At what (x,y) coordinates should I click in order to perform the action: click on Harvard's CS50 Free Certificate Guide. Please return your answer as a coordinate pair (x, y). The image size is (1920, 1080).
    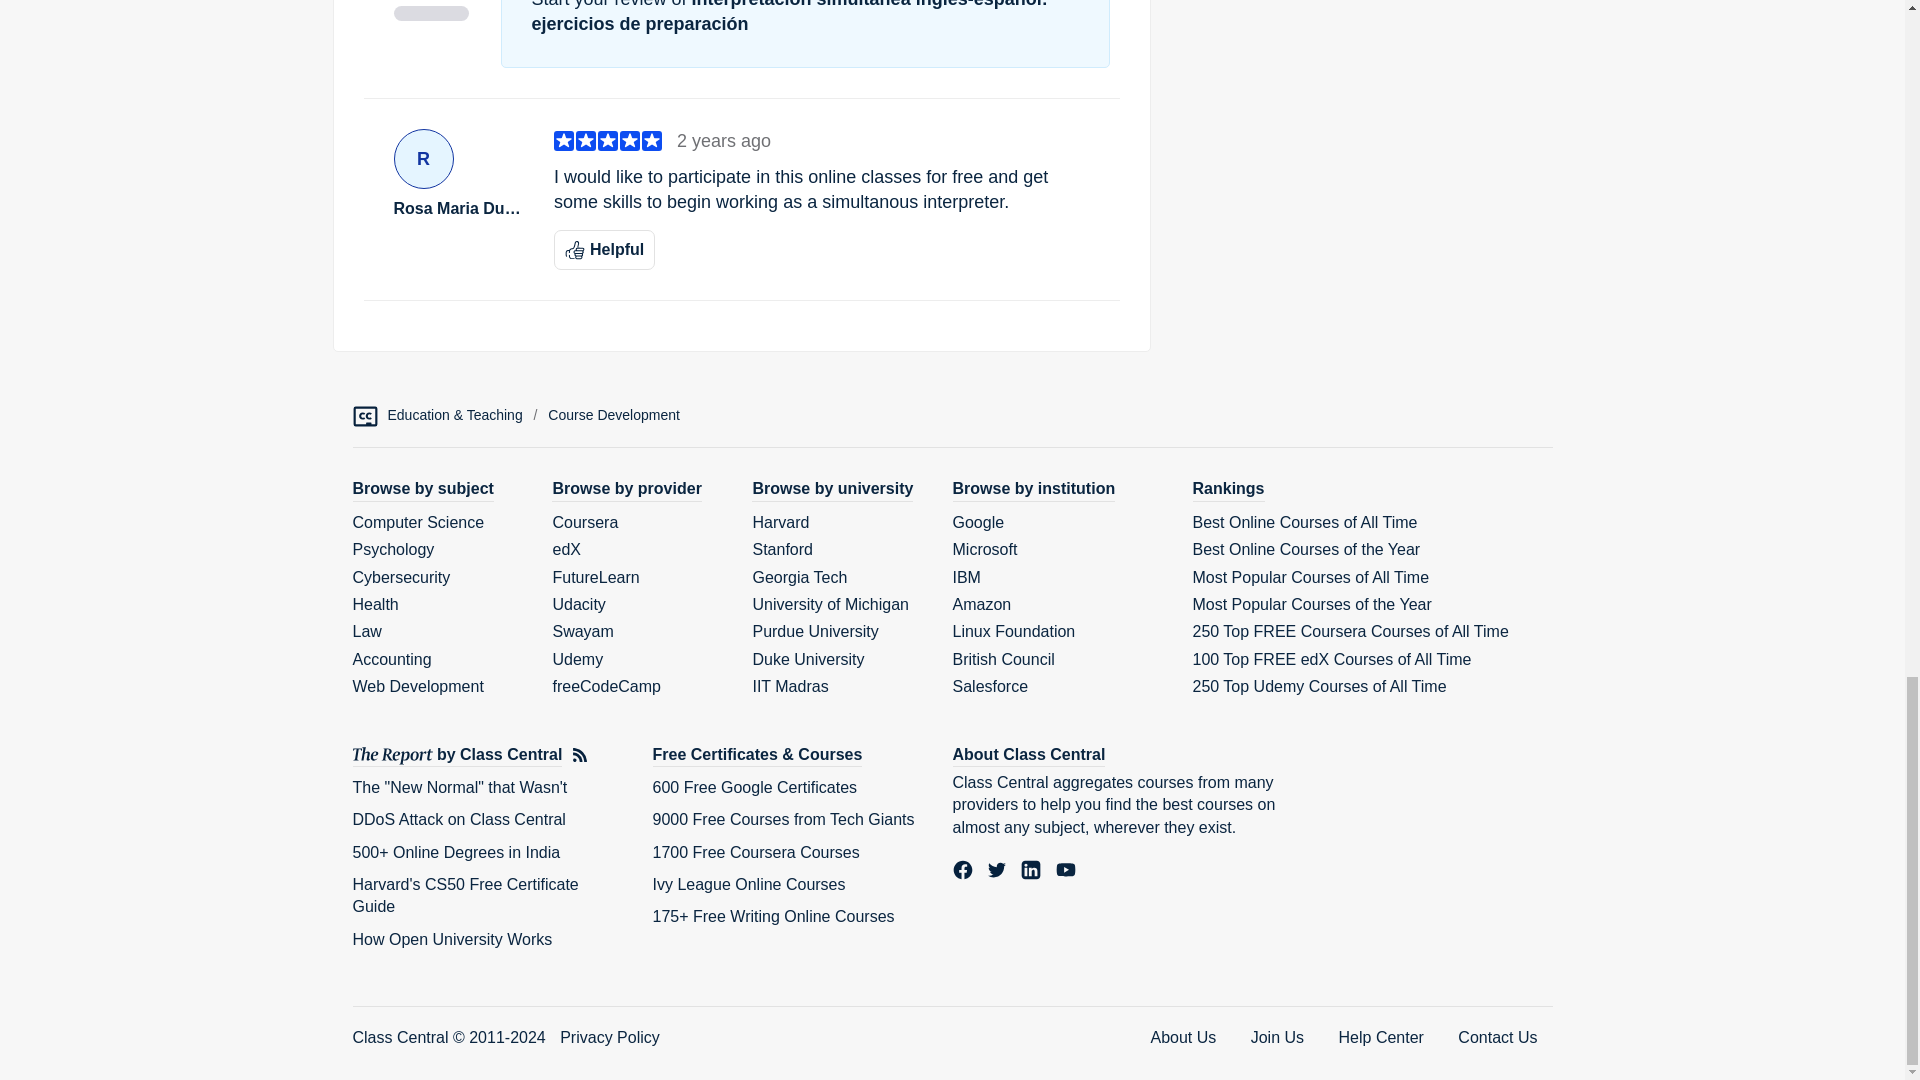
    Looking at the image, I should click on (464, 894).